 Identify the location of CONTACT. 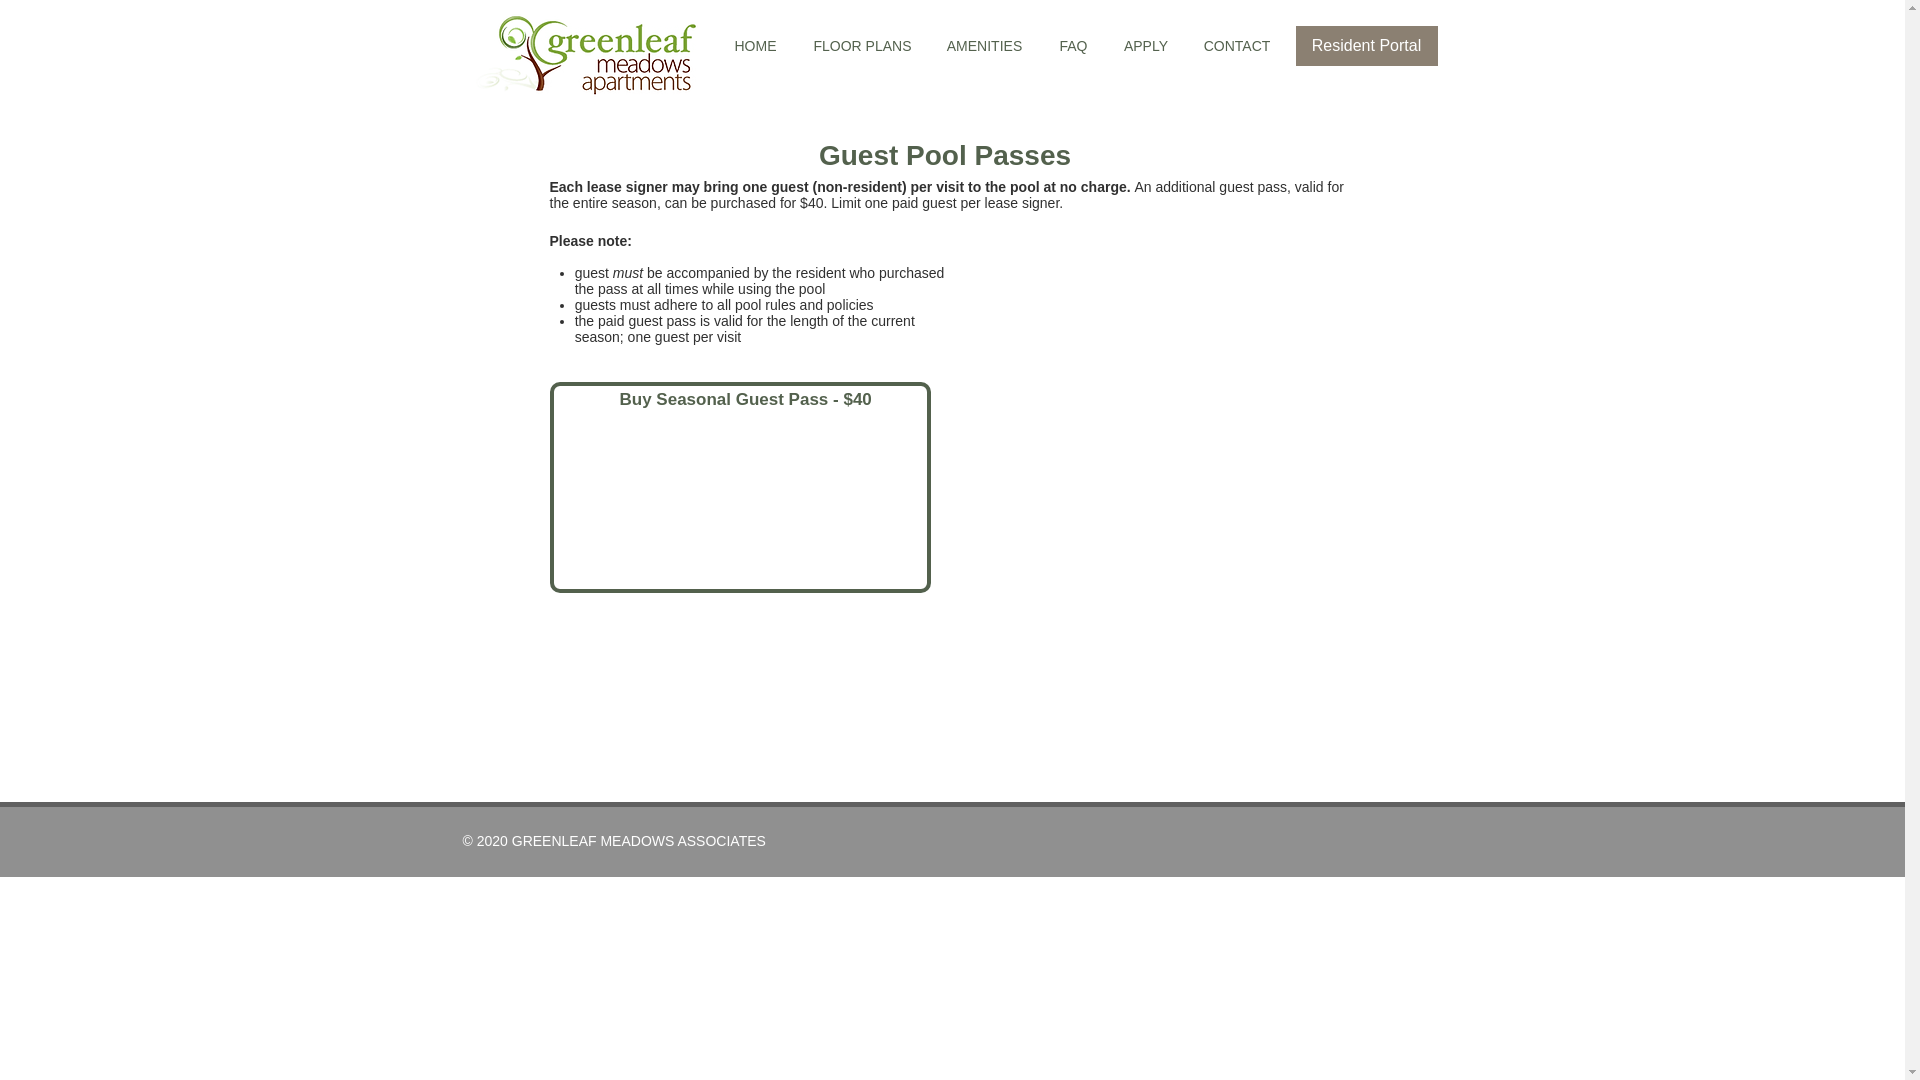
(1237, 46).